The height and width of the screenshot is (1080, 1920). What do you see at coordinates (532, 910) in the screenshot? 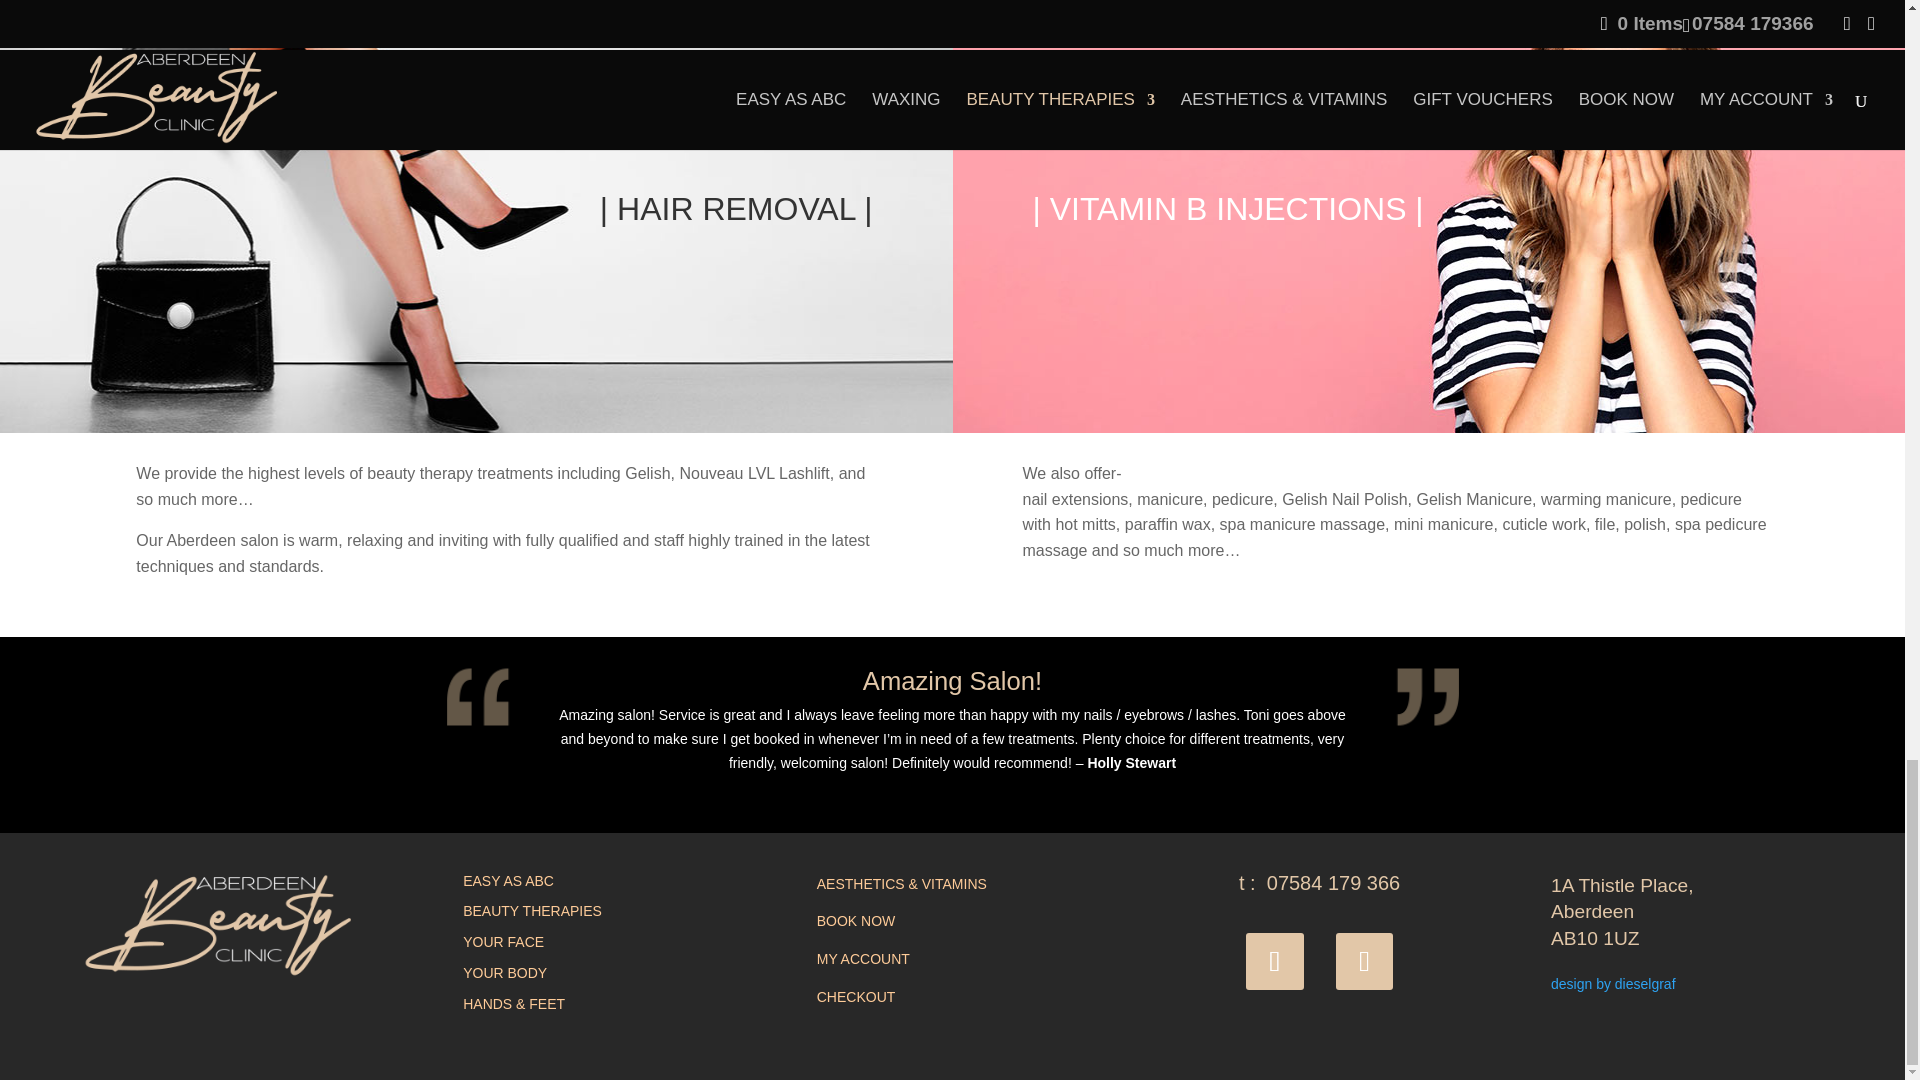
I see `BEAUTY THERAPIES` at bounding box center [532, 910].